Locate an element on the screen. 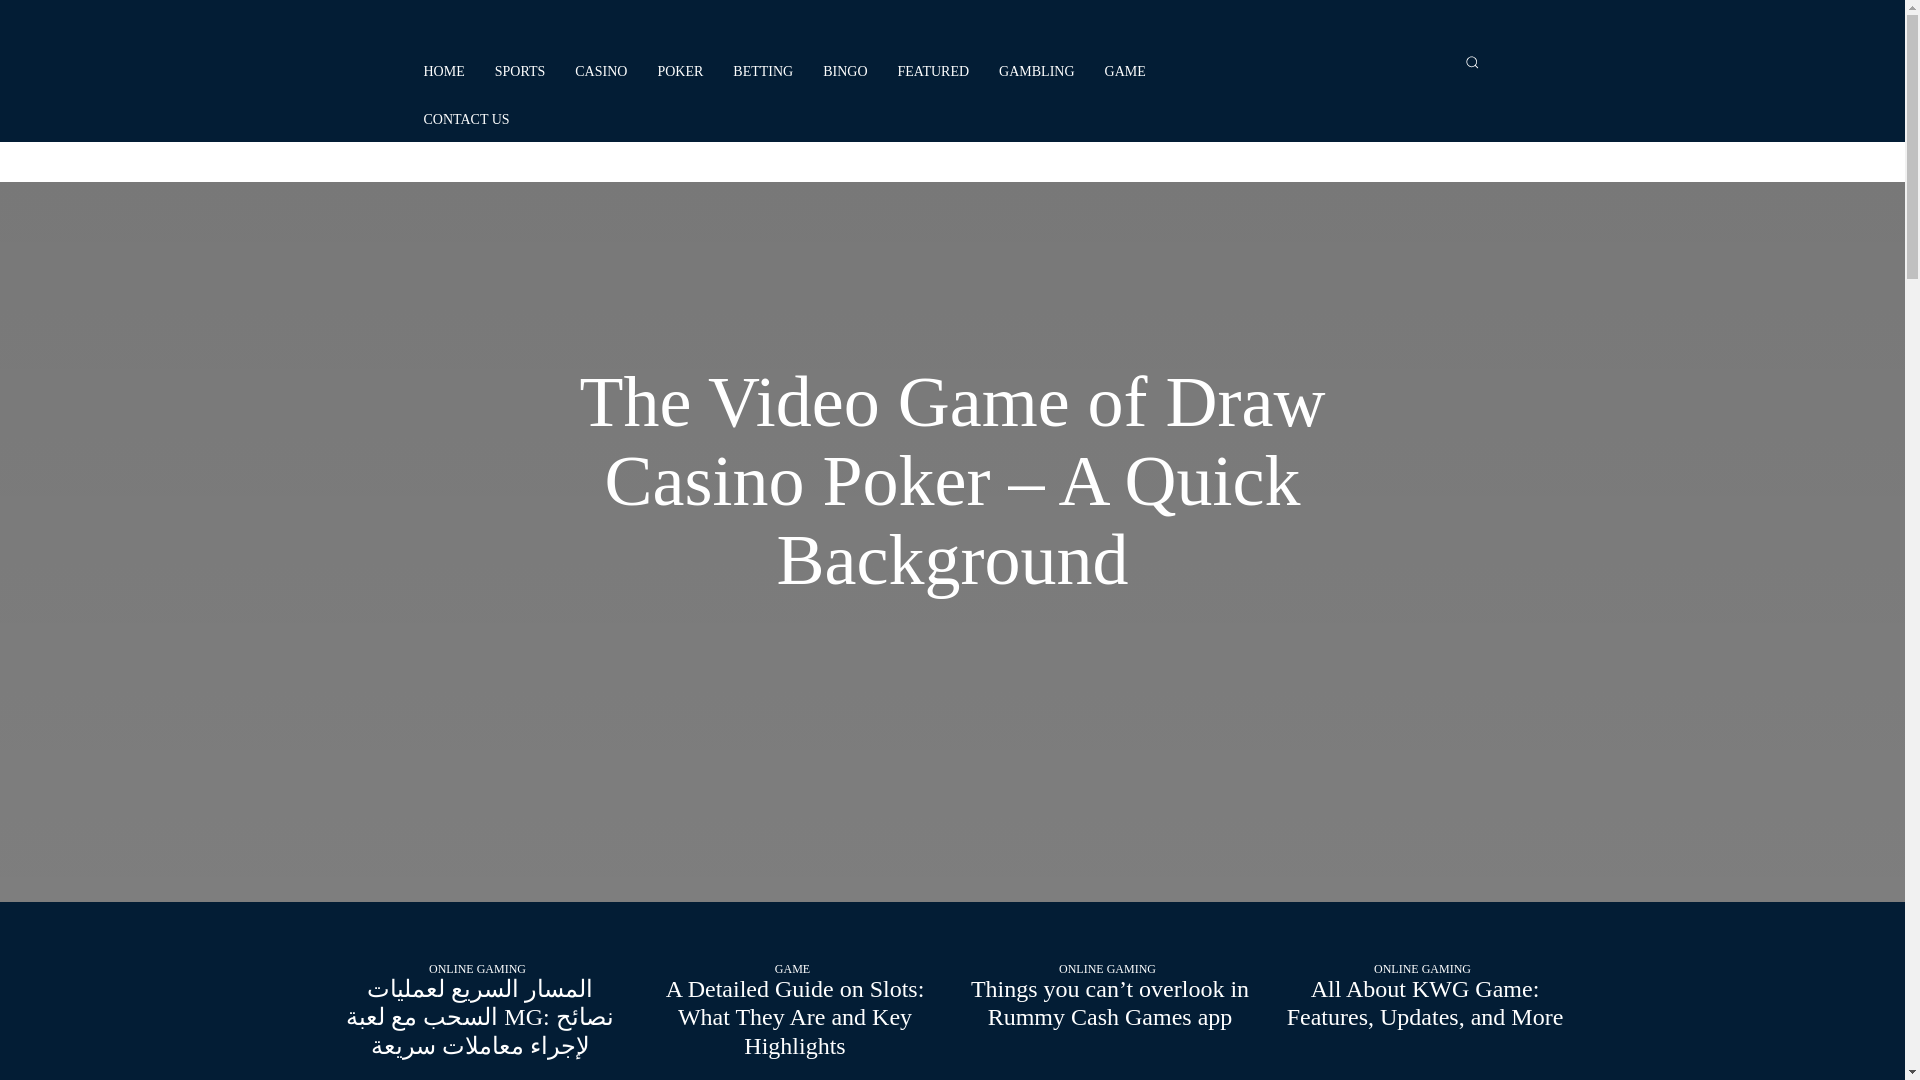  BINGO is located at coordinates (844, 72).